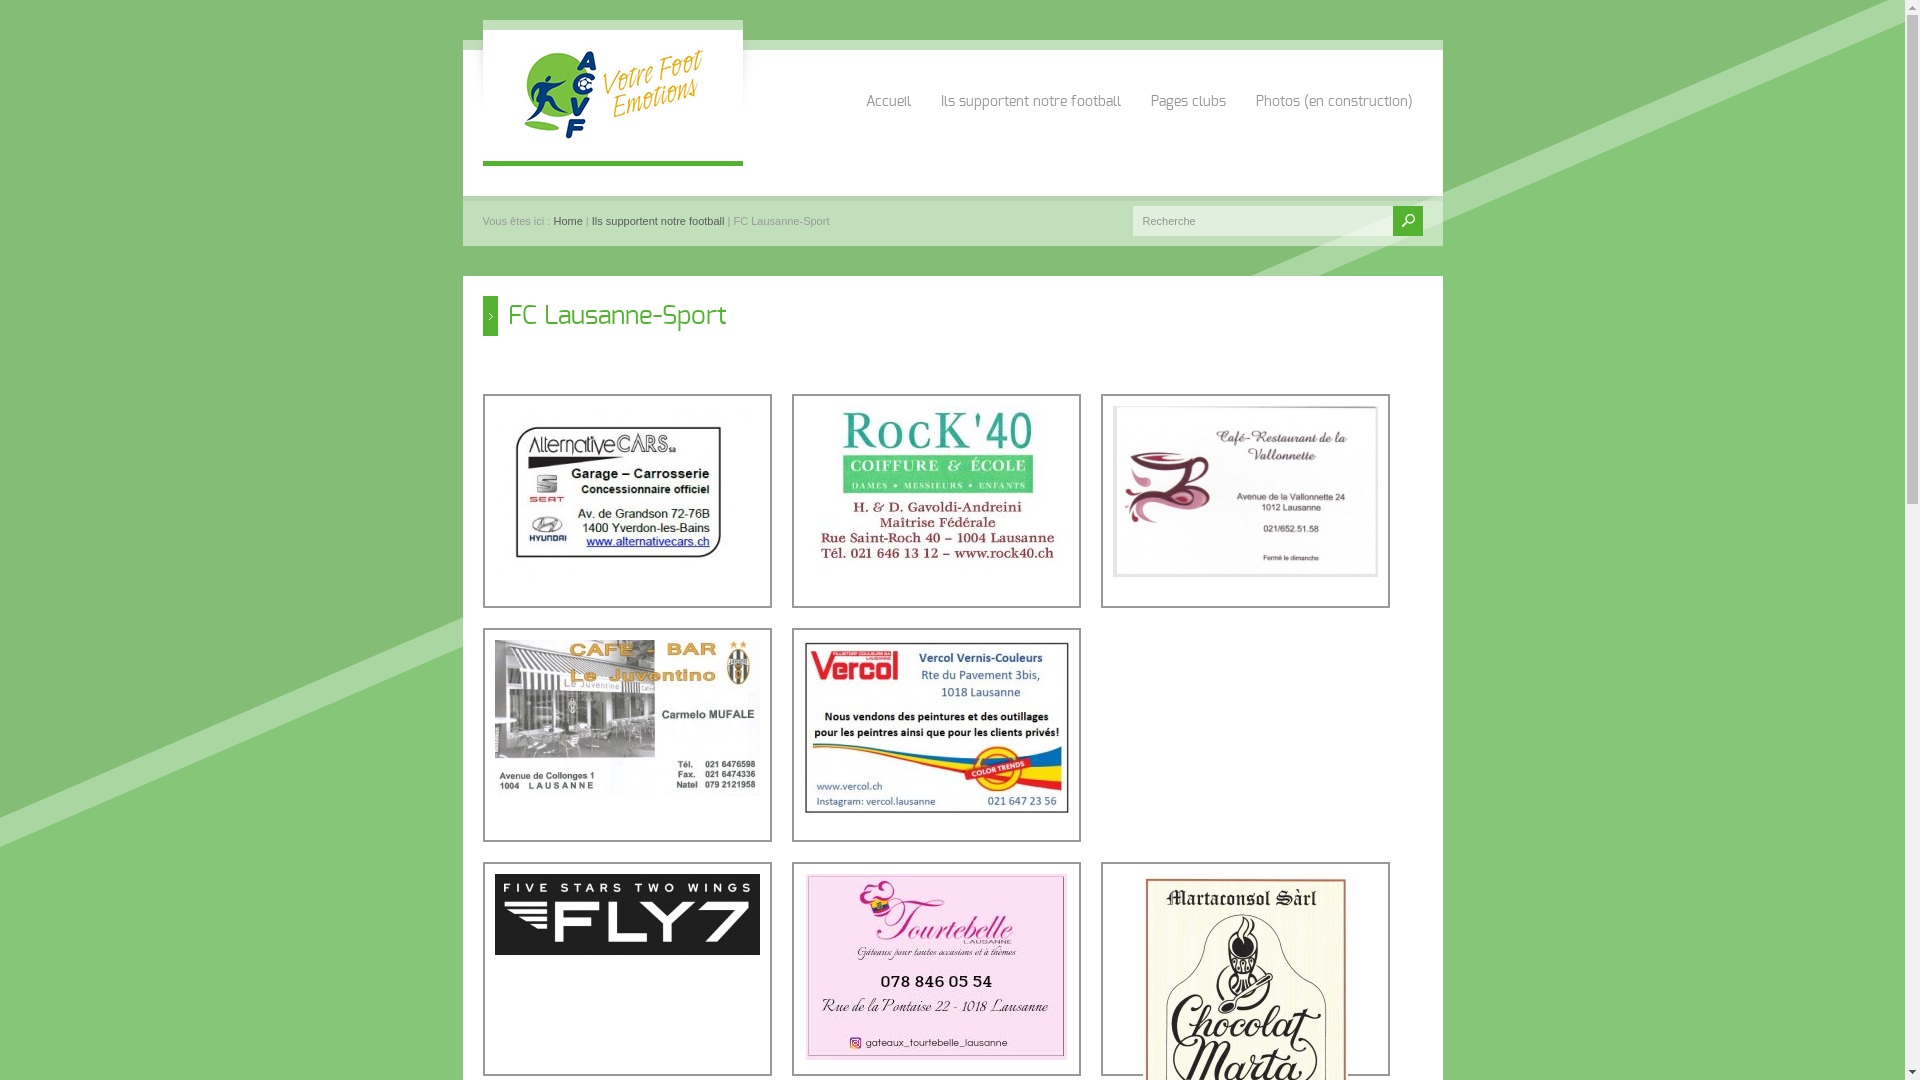 The image size is (1920, 1080). I want to click on Accueil, so click(888, 80).